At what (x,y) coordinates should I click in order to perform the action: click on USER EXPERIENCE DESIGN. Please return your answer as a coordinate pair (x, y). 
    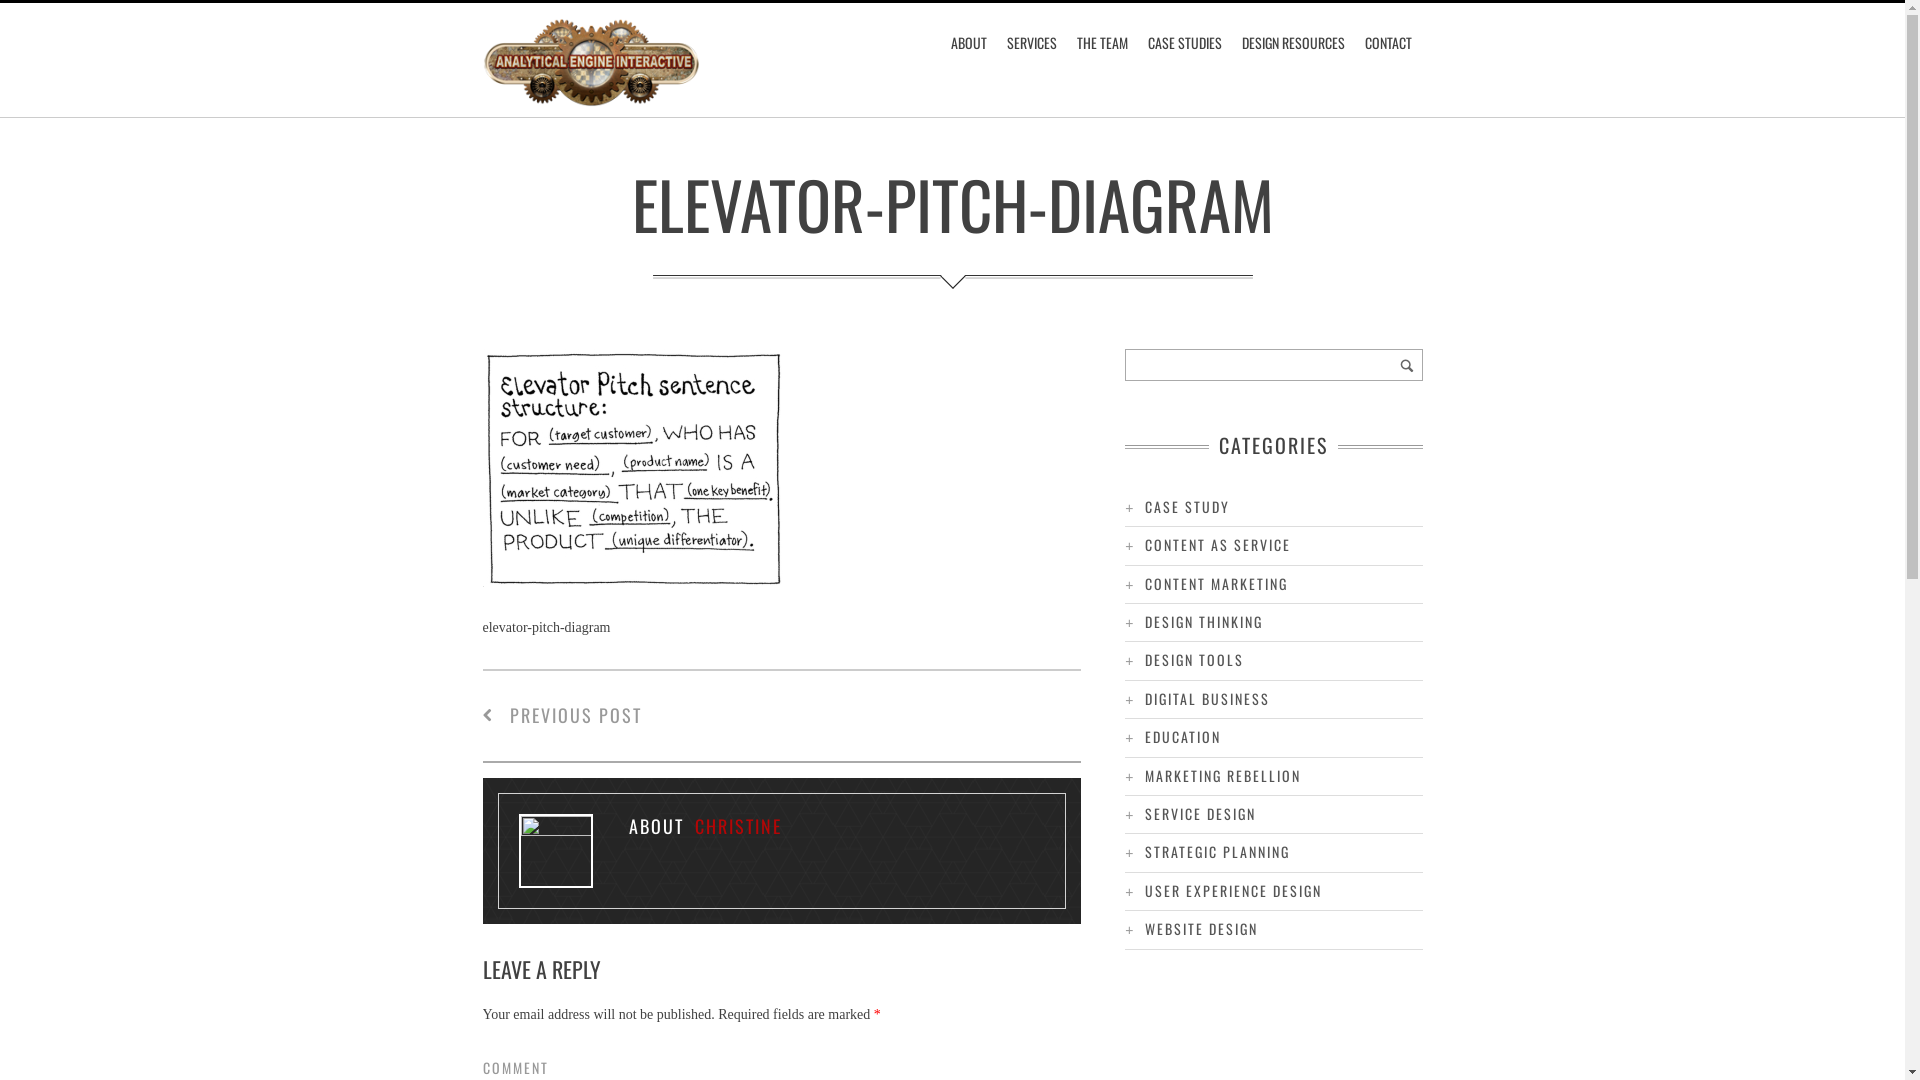
    Looking at the image, I should click on (1234, 890).